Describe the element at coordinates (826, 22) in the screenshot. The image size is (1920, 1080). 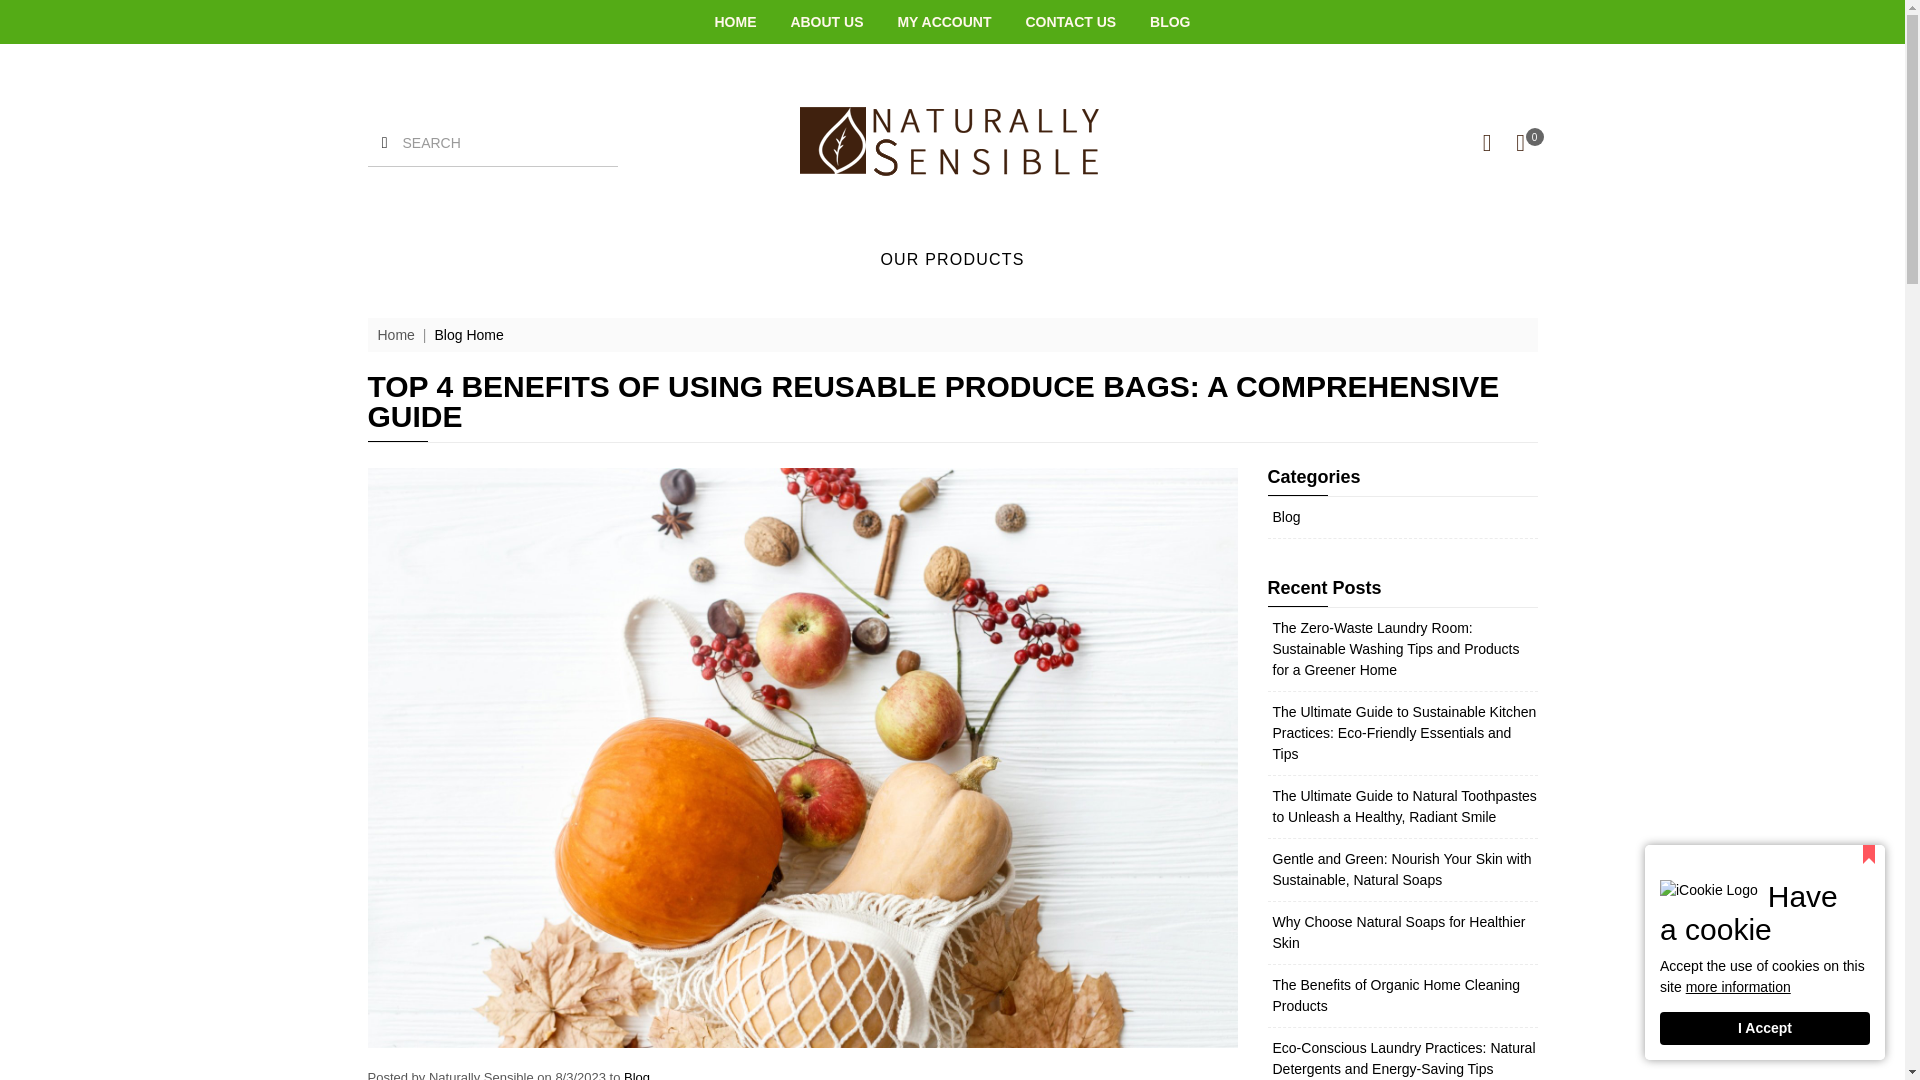
I see `ABOUT US` at that location.